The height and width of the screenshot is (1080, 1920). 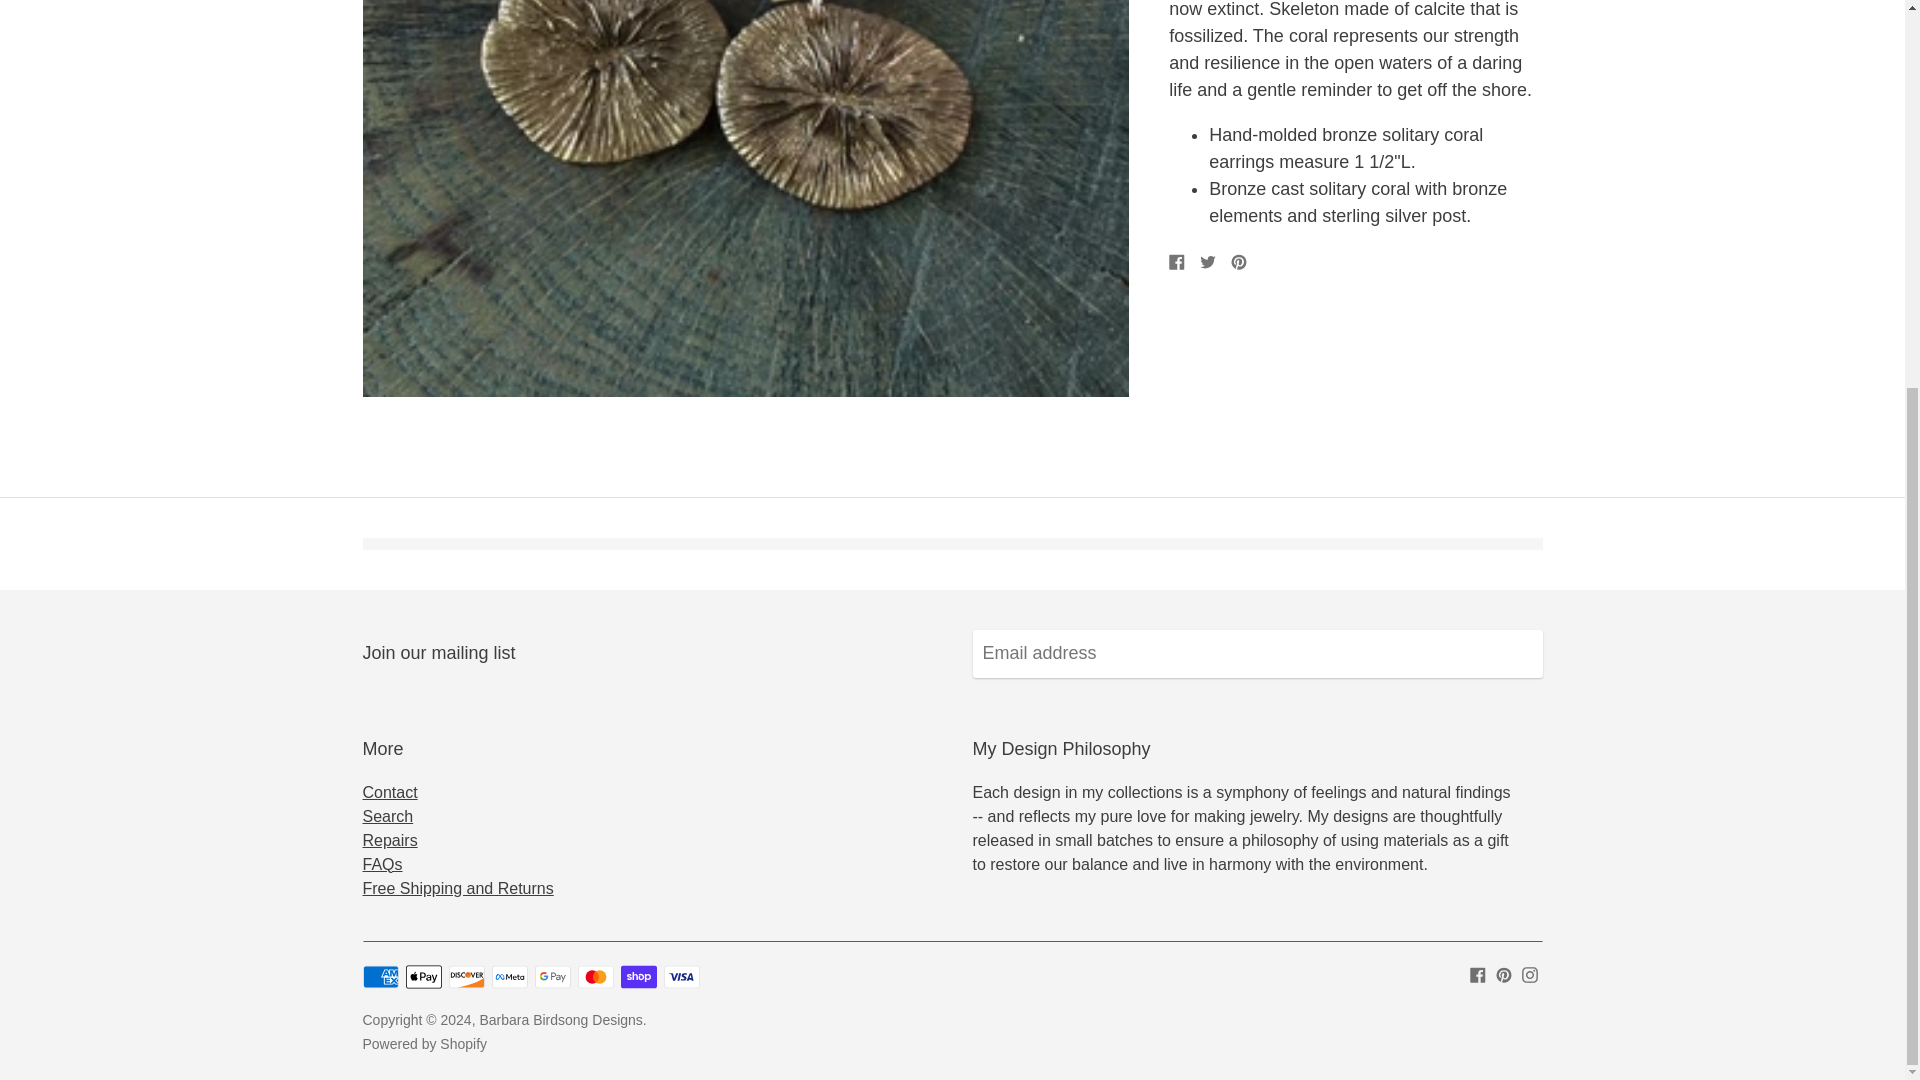 I want to click on Mastercard, so click(x=596, y=977).